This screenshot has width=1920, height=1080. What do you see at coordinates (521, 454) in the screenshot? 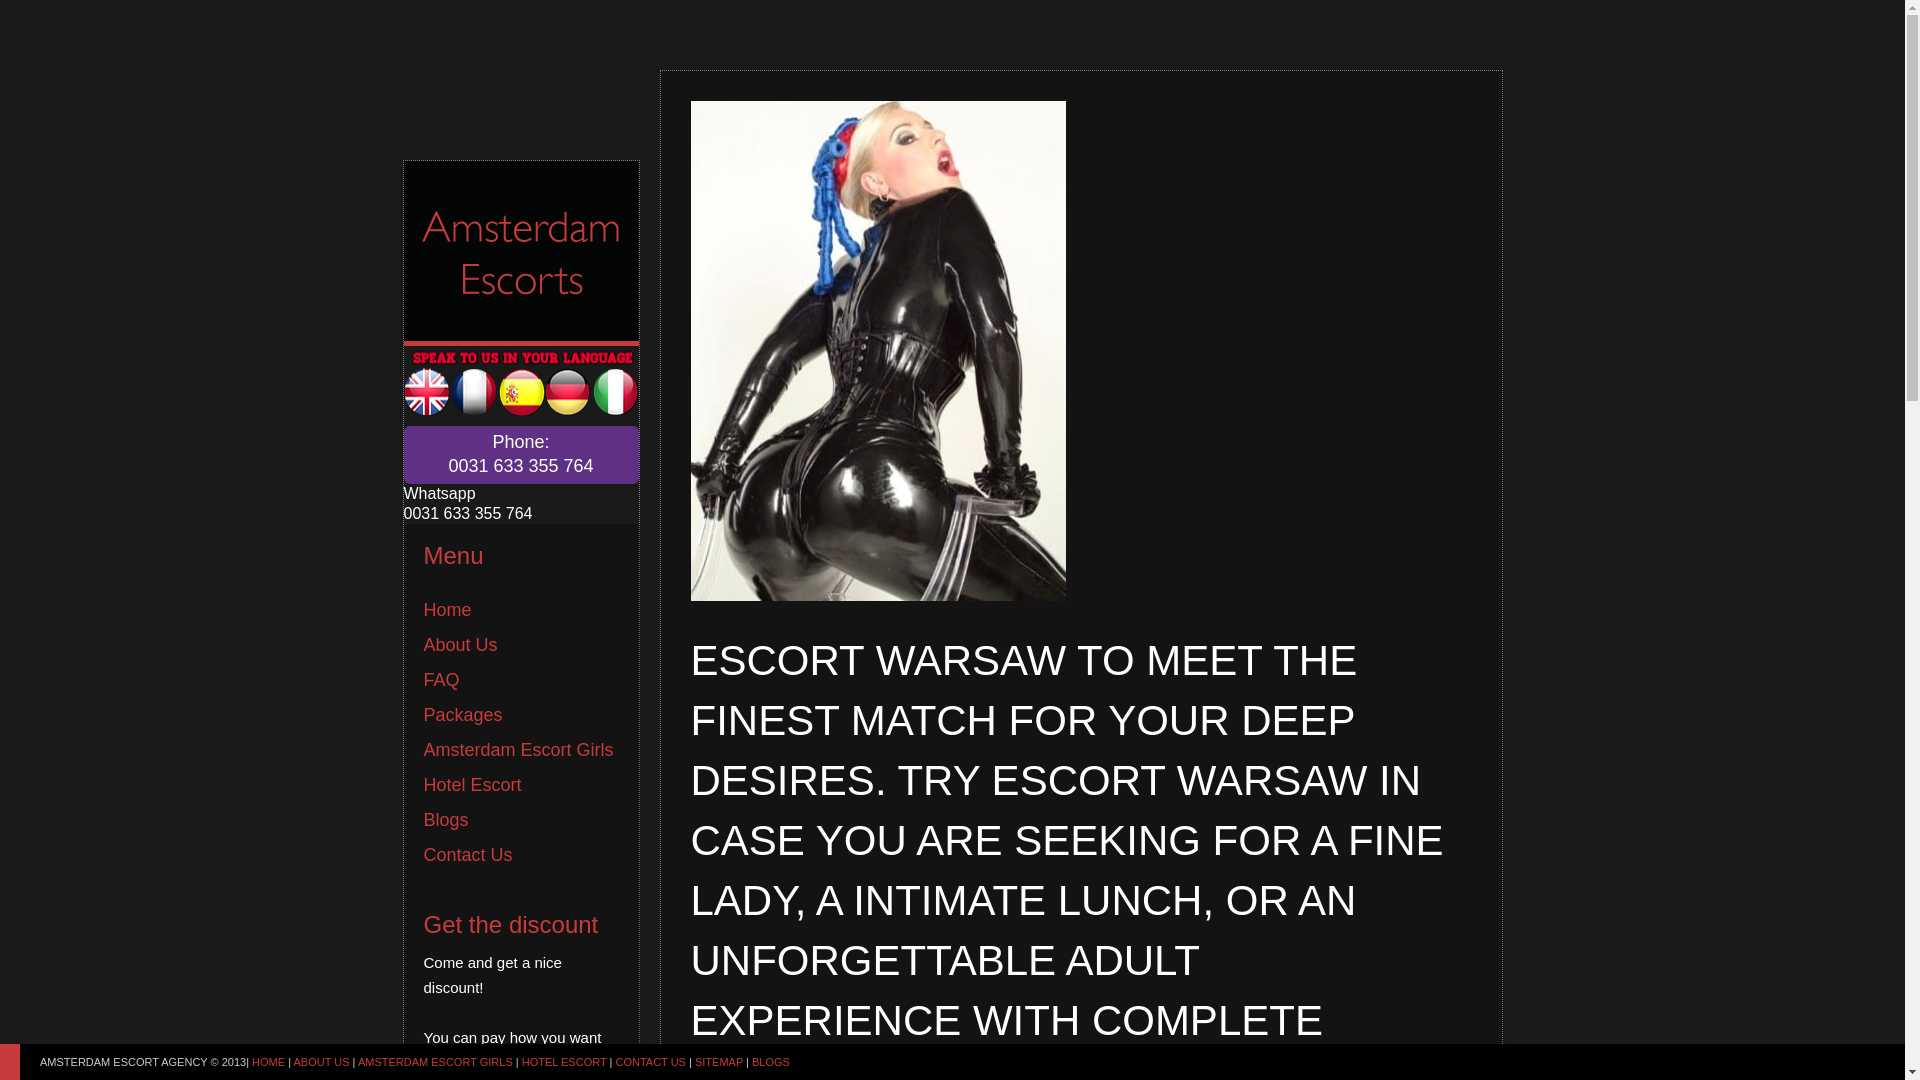
I see `Contact Us` at bounding box center [521, 454].